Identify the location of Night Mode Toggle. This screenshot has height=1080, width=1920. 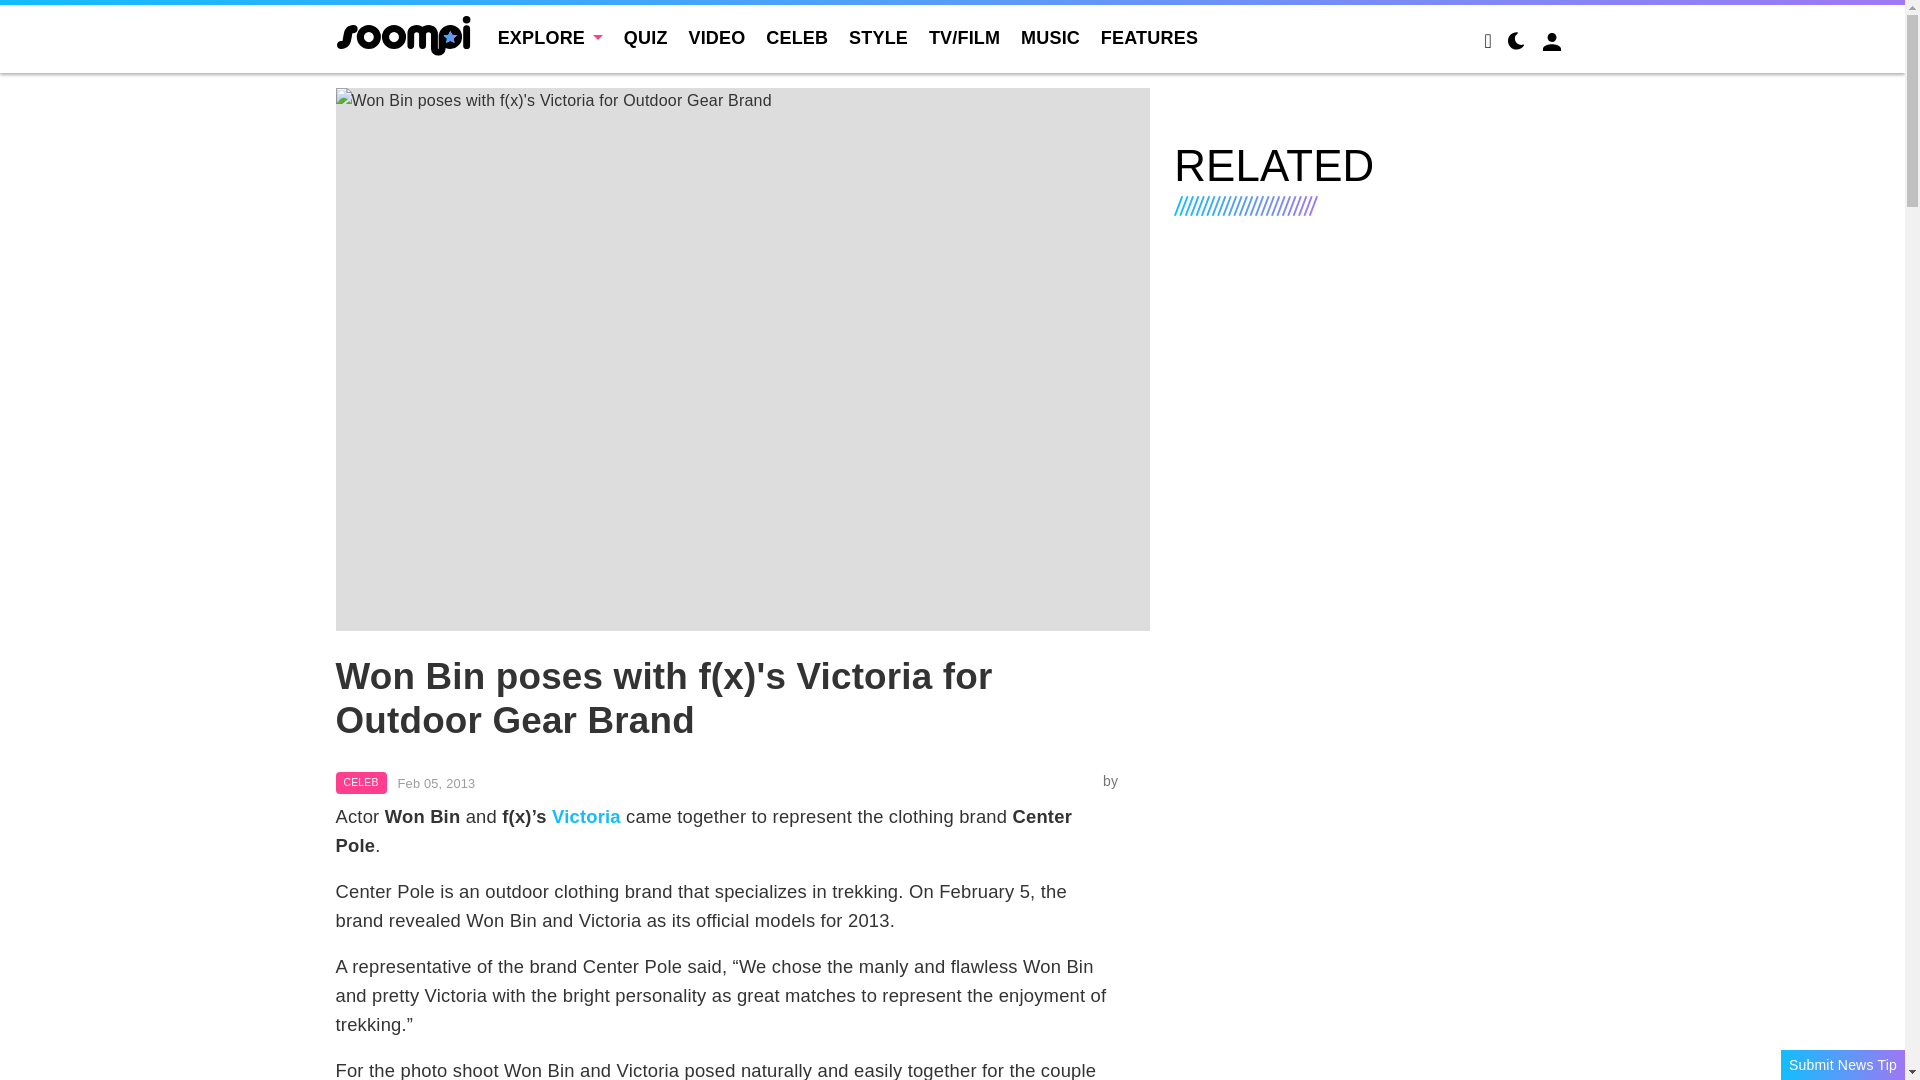
(1516, 44).